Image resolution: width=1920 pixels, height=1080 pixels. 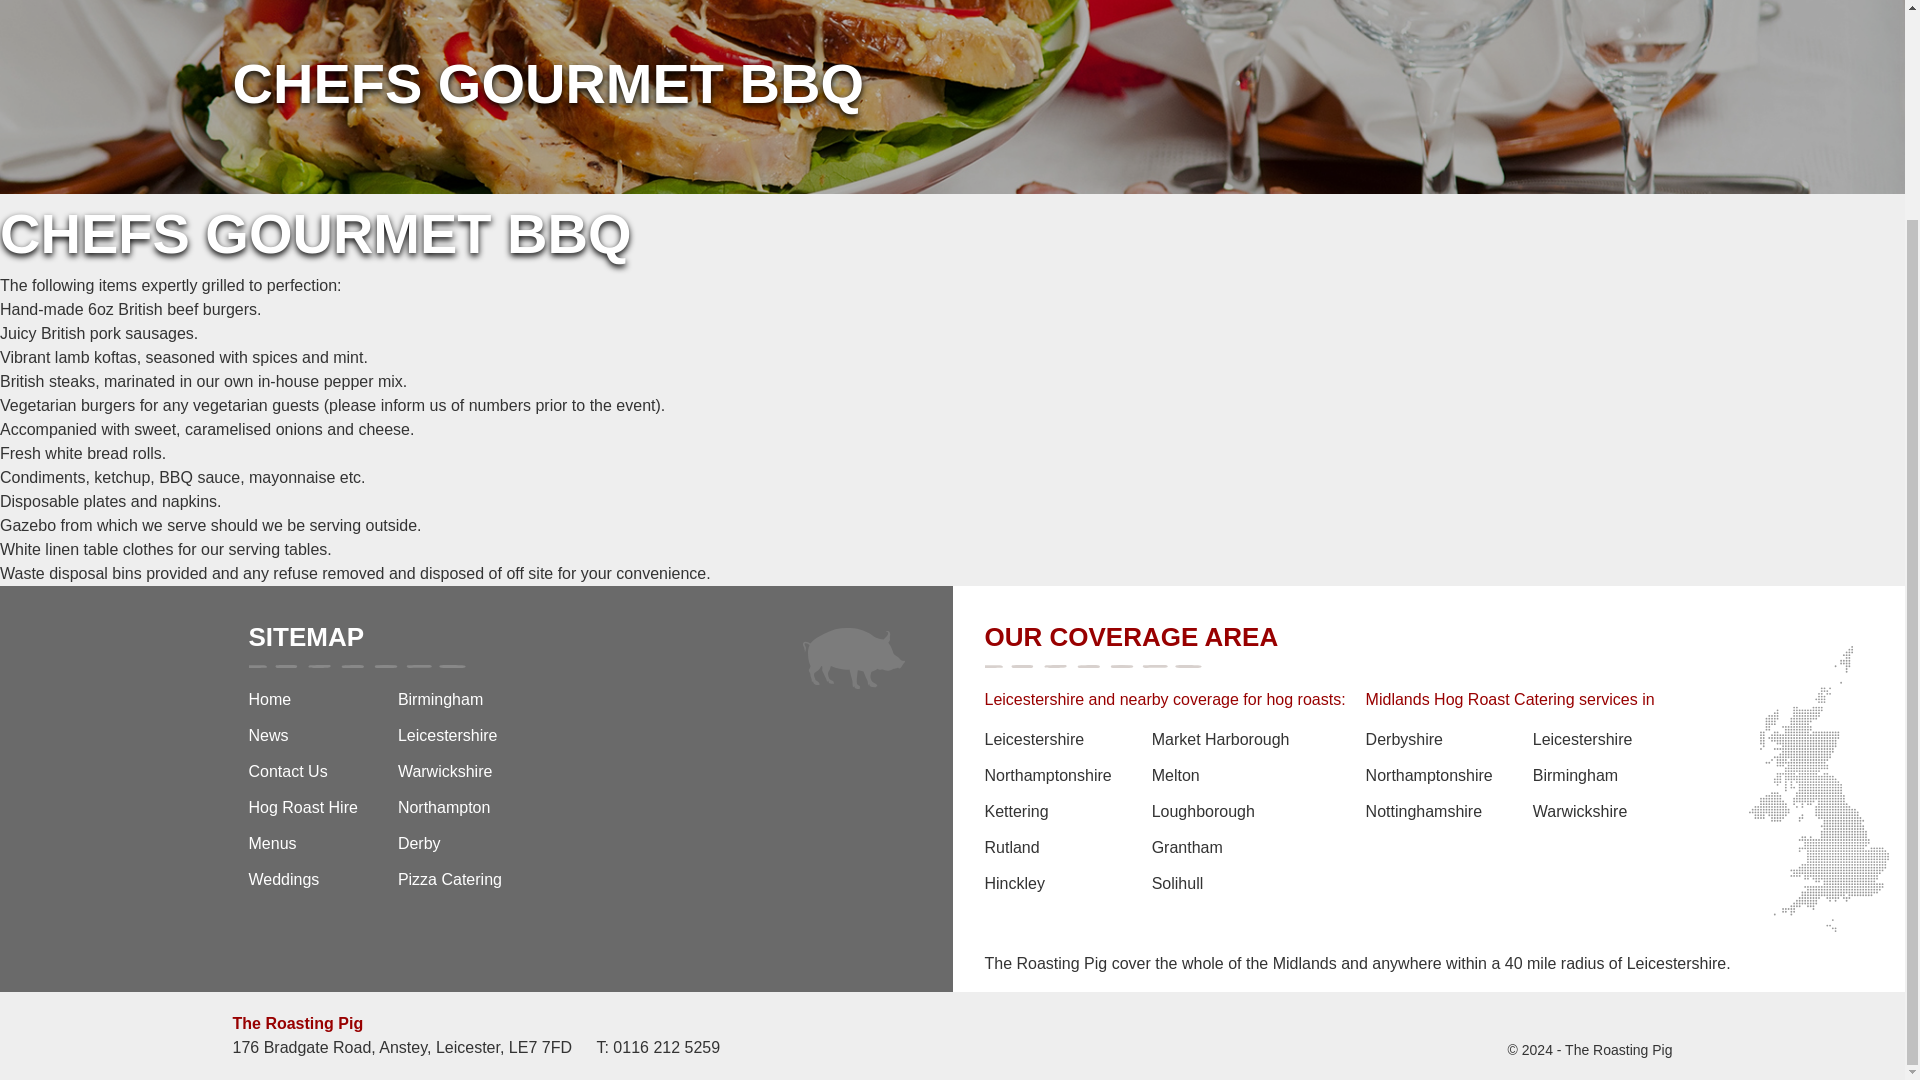 What do you see at coordinates (449, 778) in the screenshot?
I see `Warwickshire` at bounding box center [449, 778].